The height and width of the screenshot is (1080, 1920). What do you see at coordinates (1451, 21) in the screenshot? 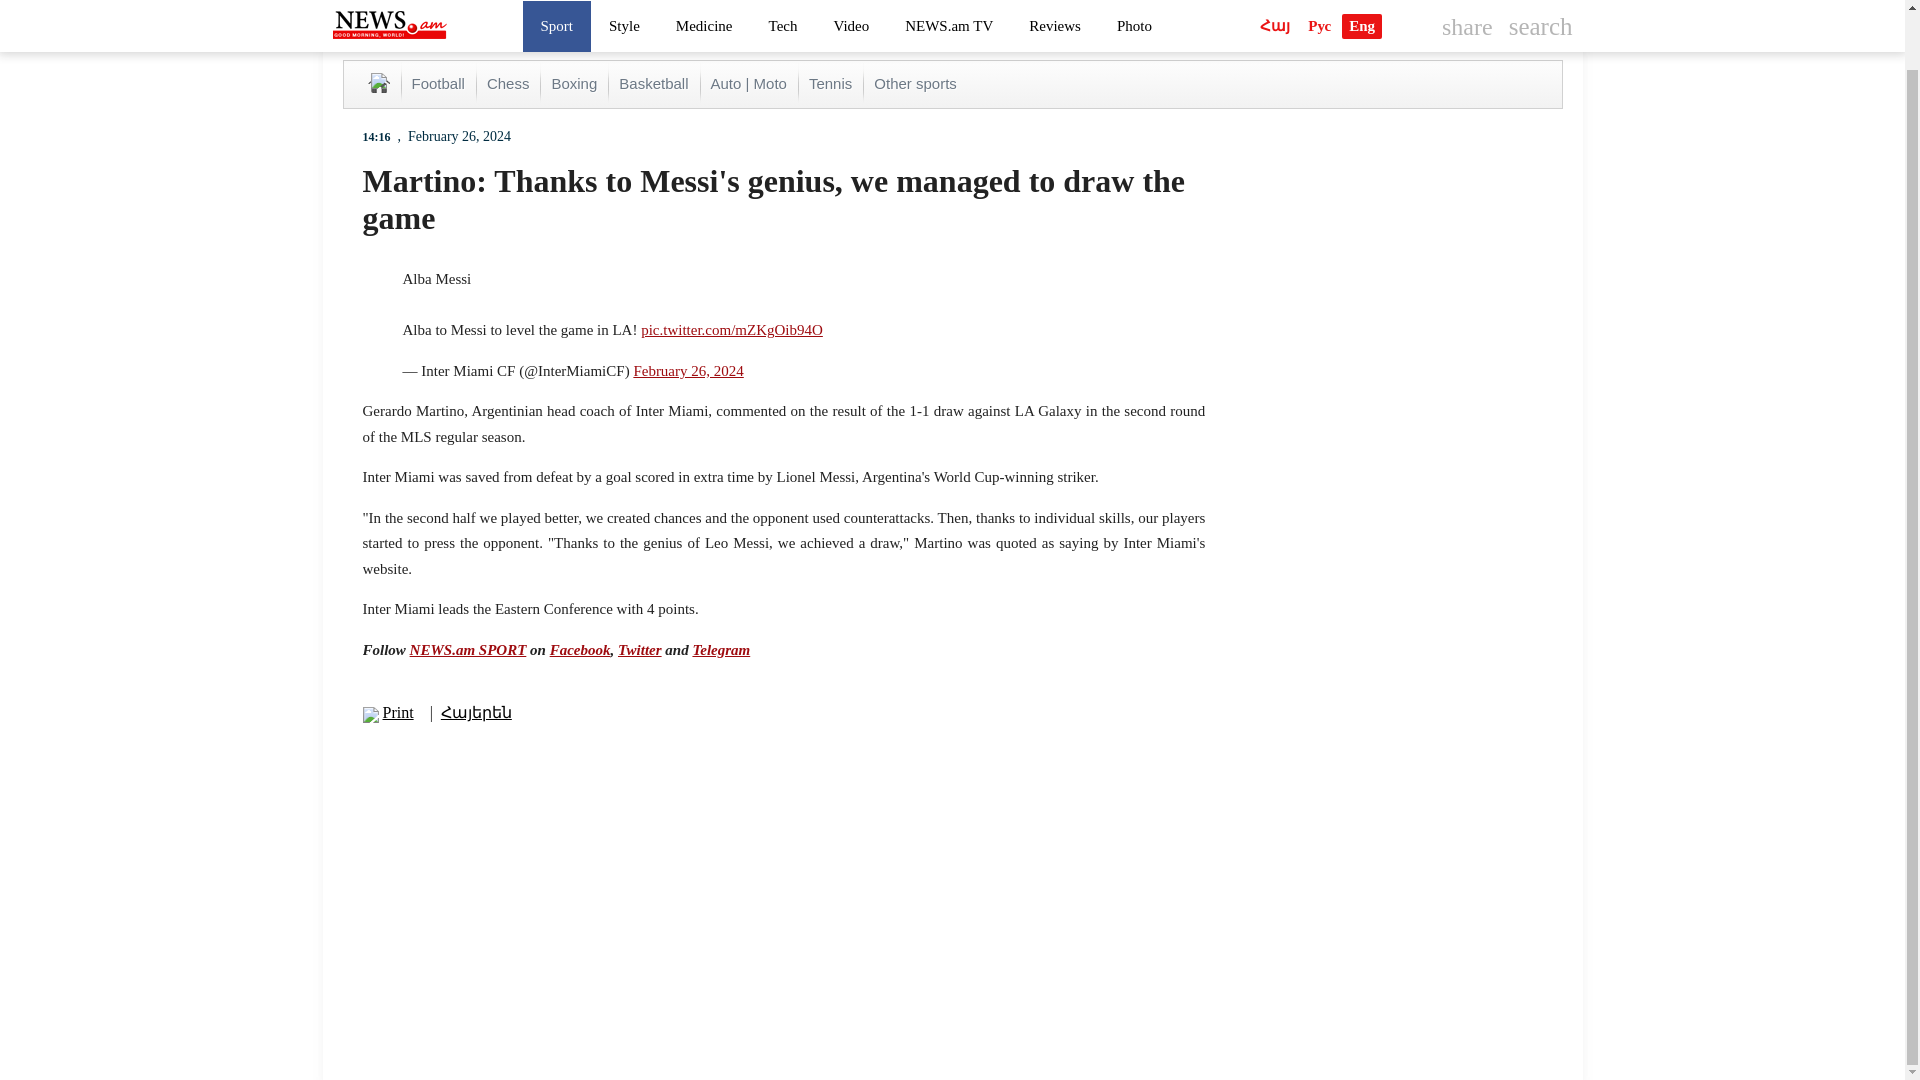
I see `PHOTOS` at bounding box center [1451, 21].